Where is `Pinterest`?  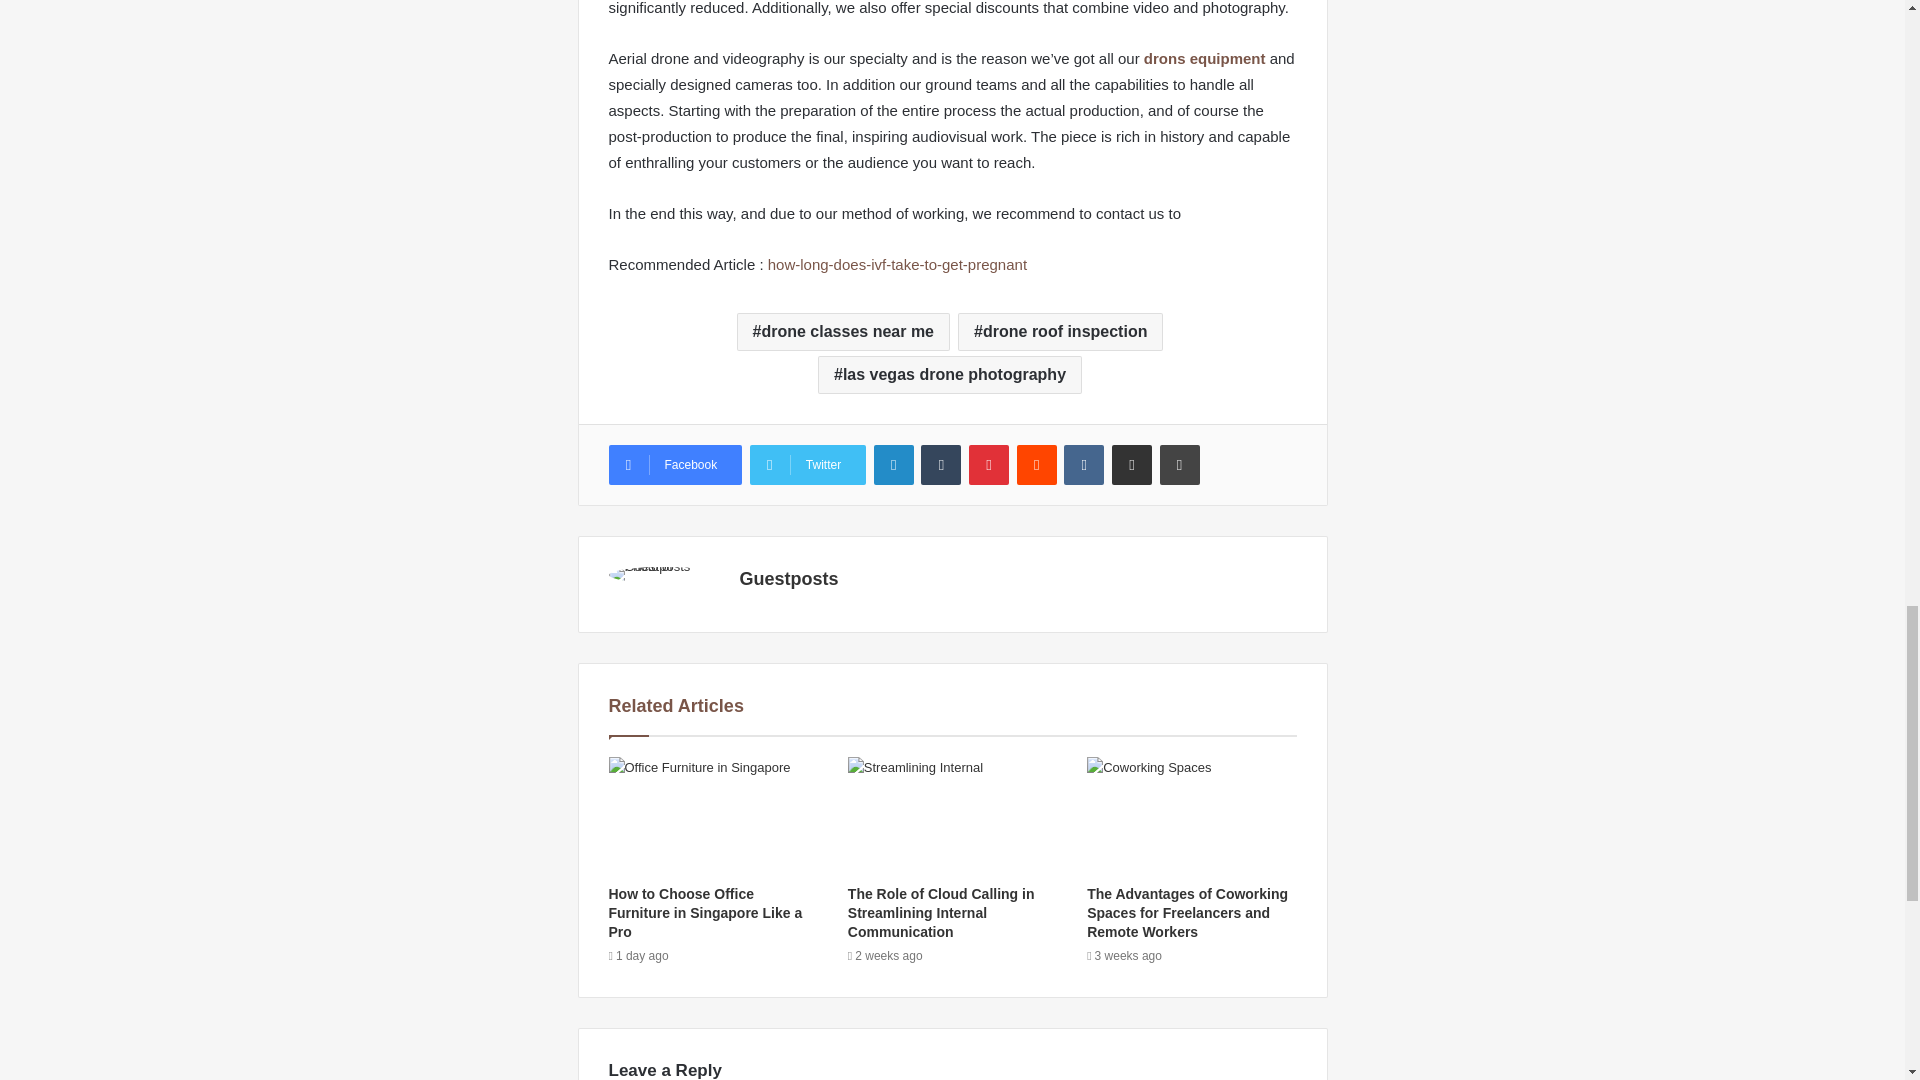 Pinterest is located at coordinates (989, 464).